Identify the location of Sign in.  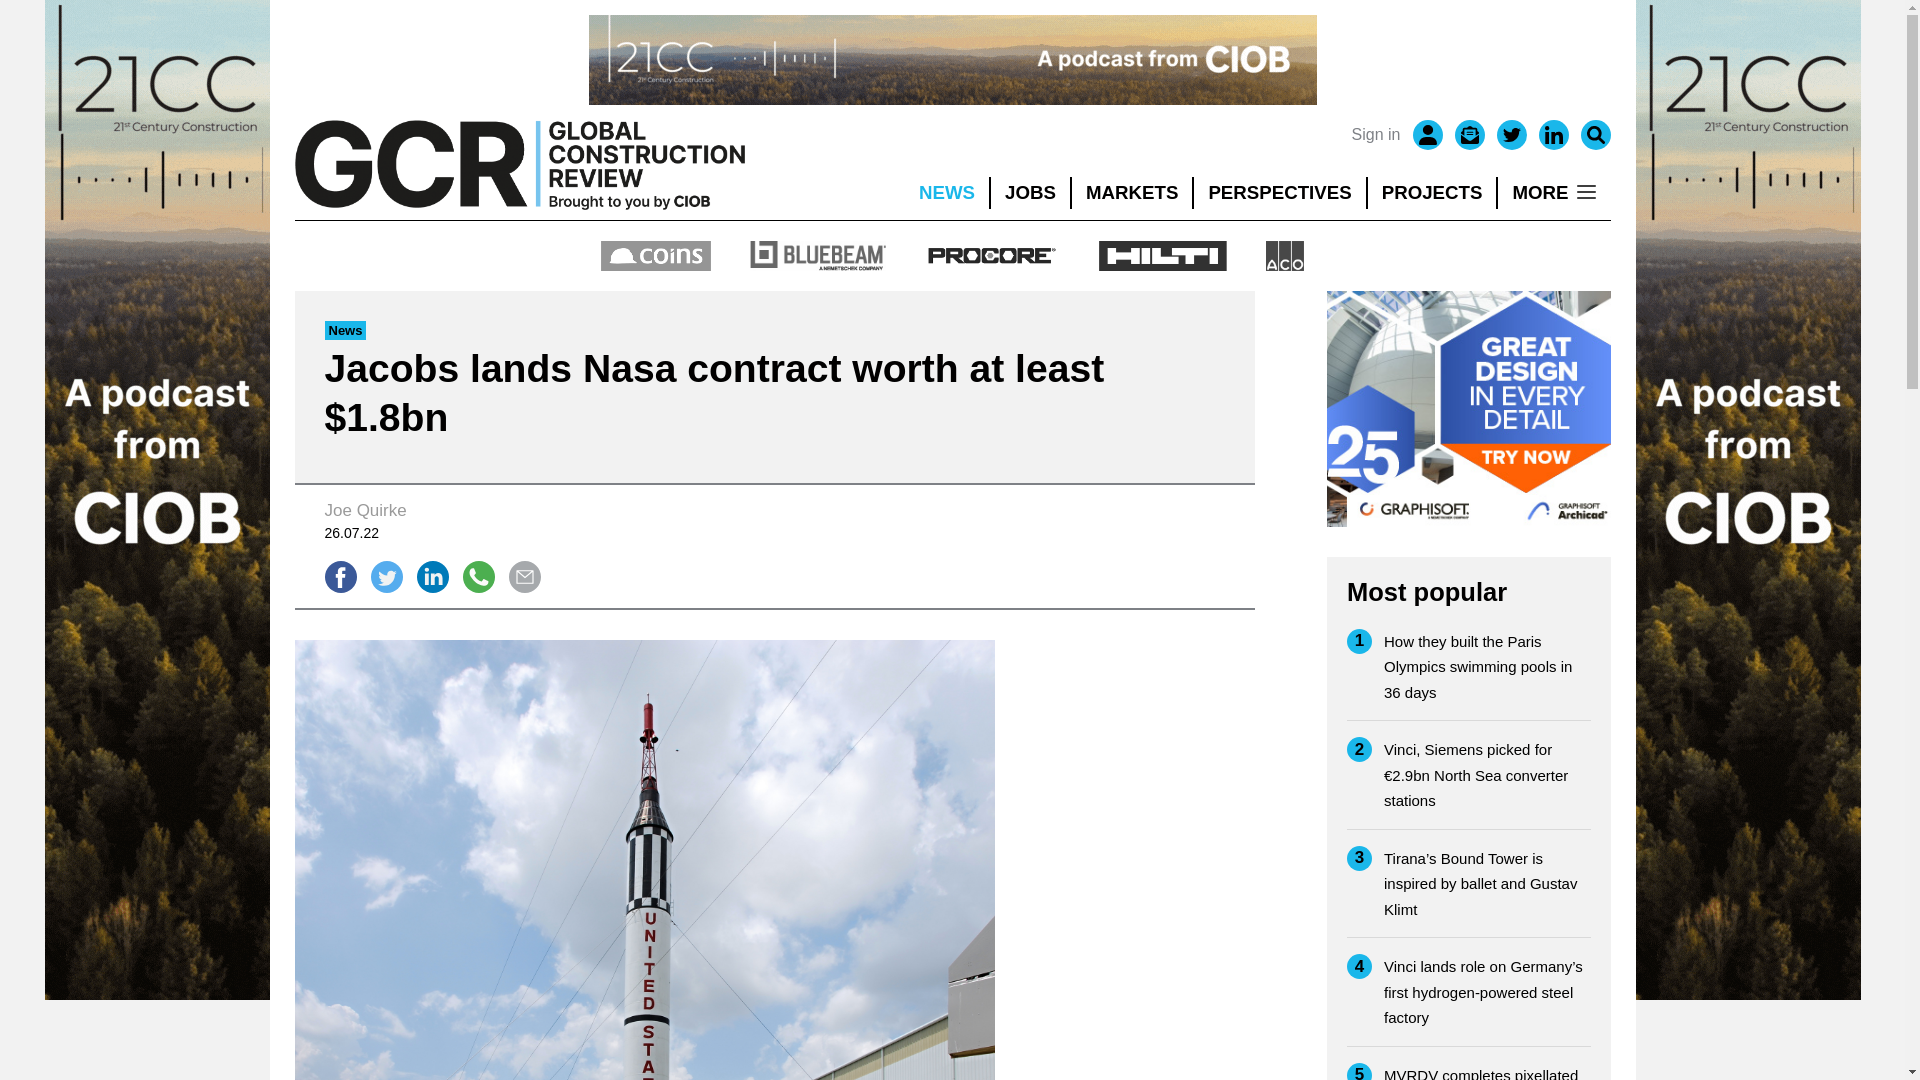
(1376, 134).